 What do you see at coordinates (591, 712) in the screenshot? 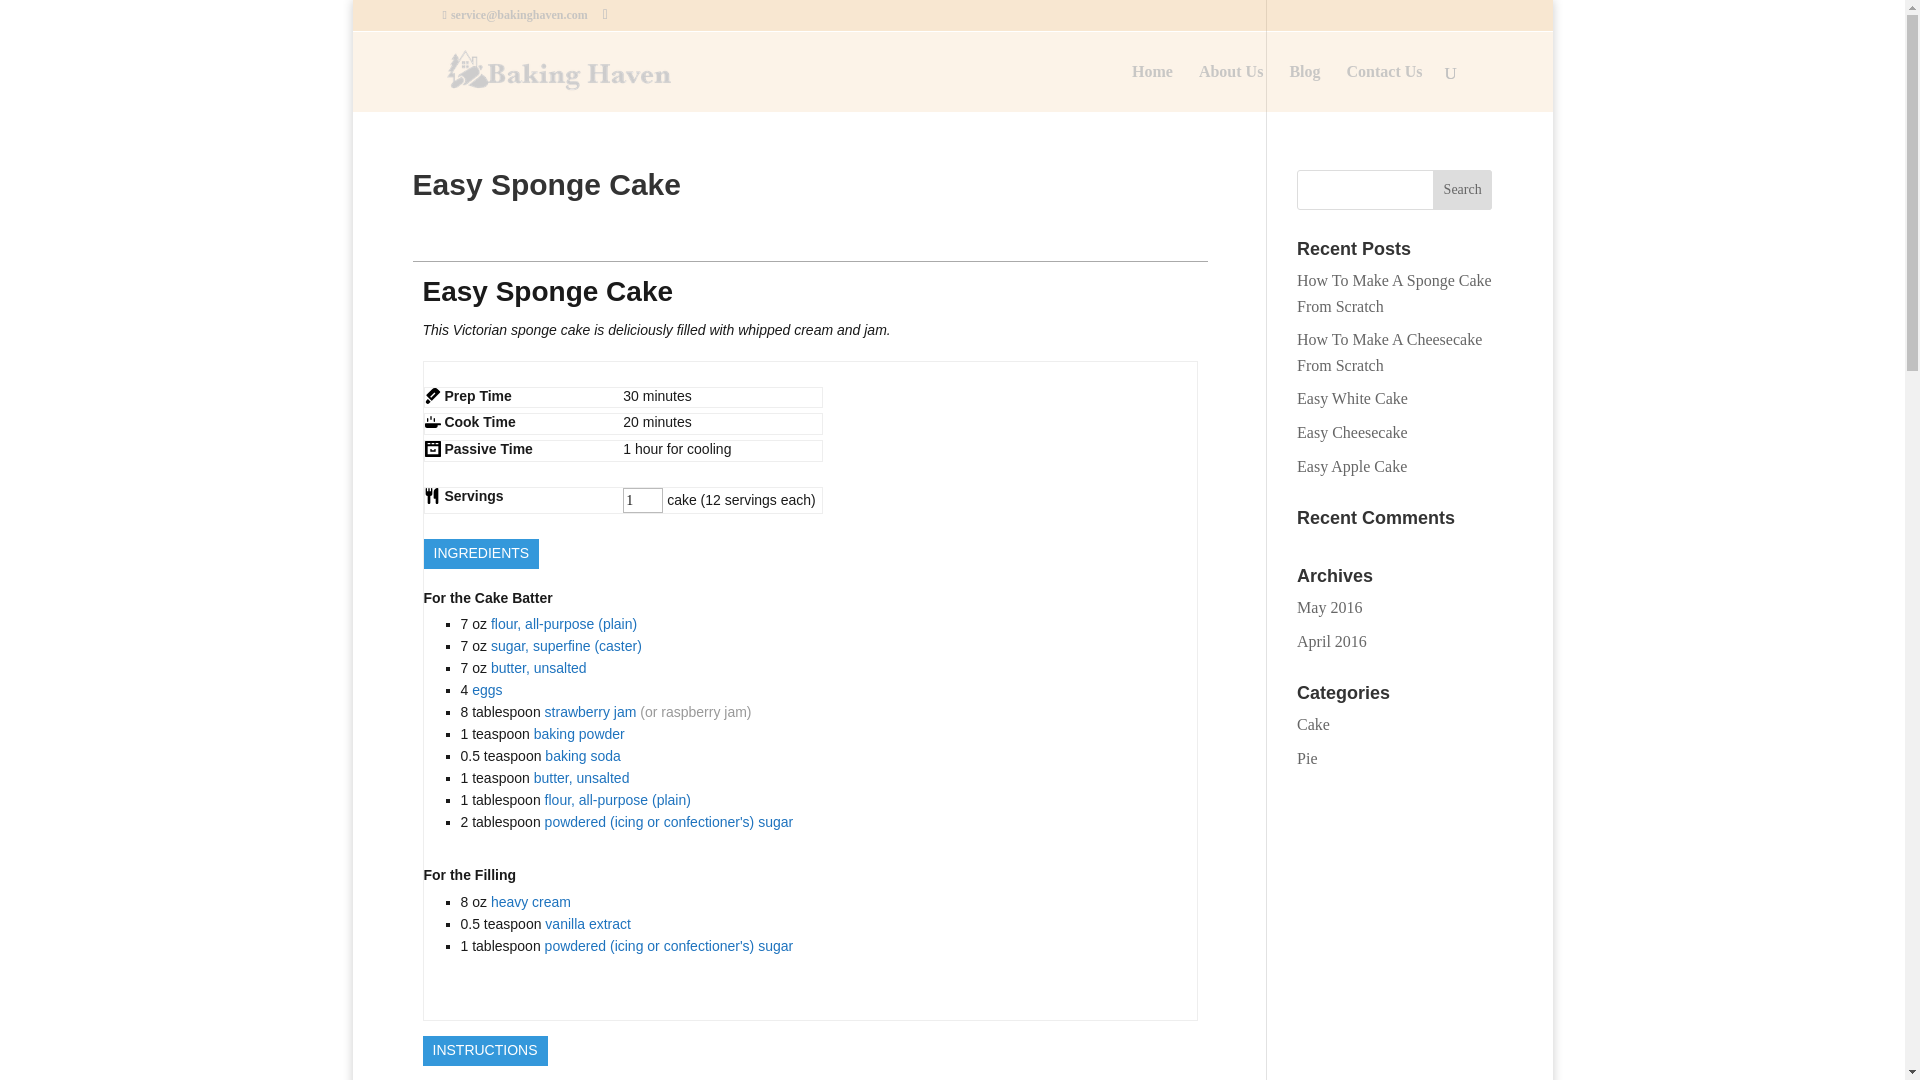
I see `strawberry jam` at bounding box center [591, 712].